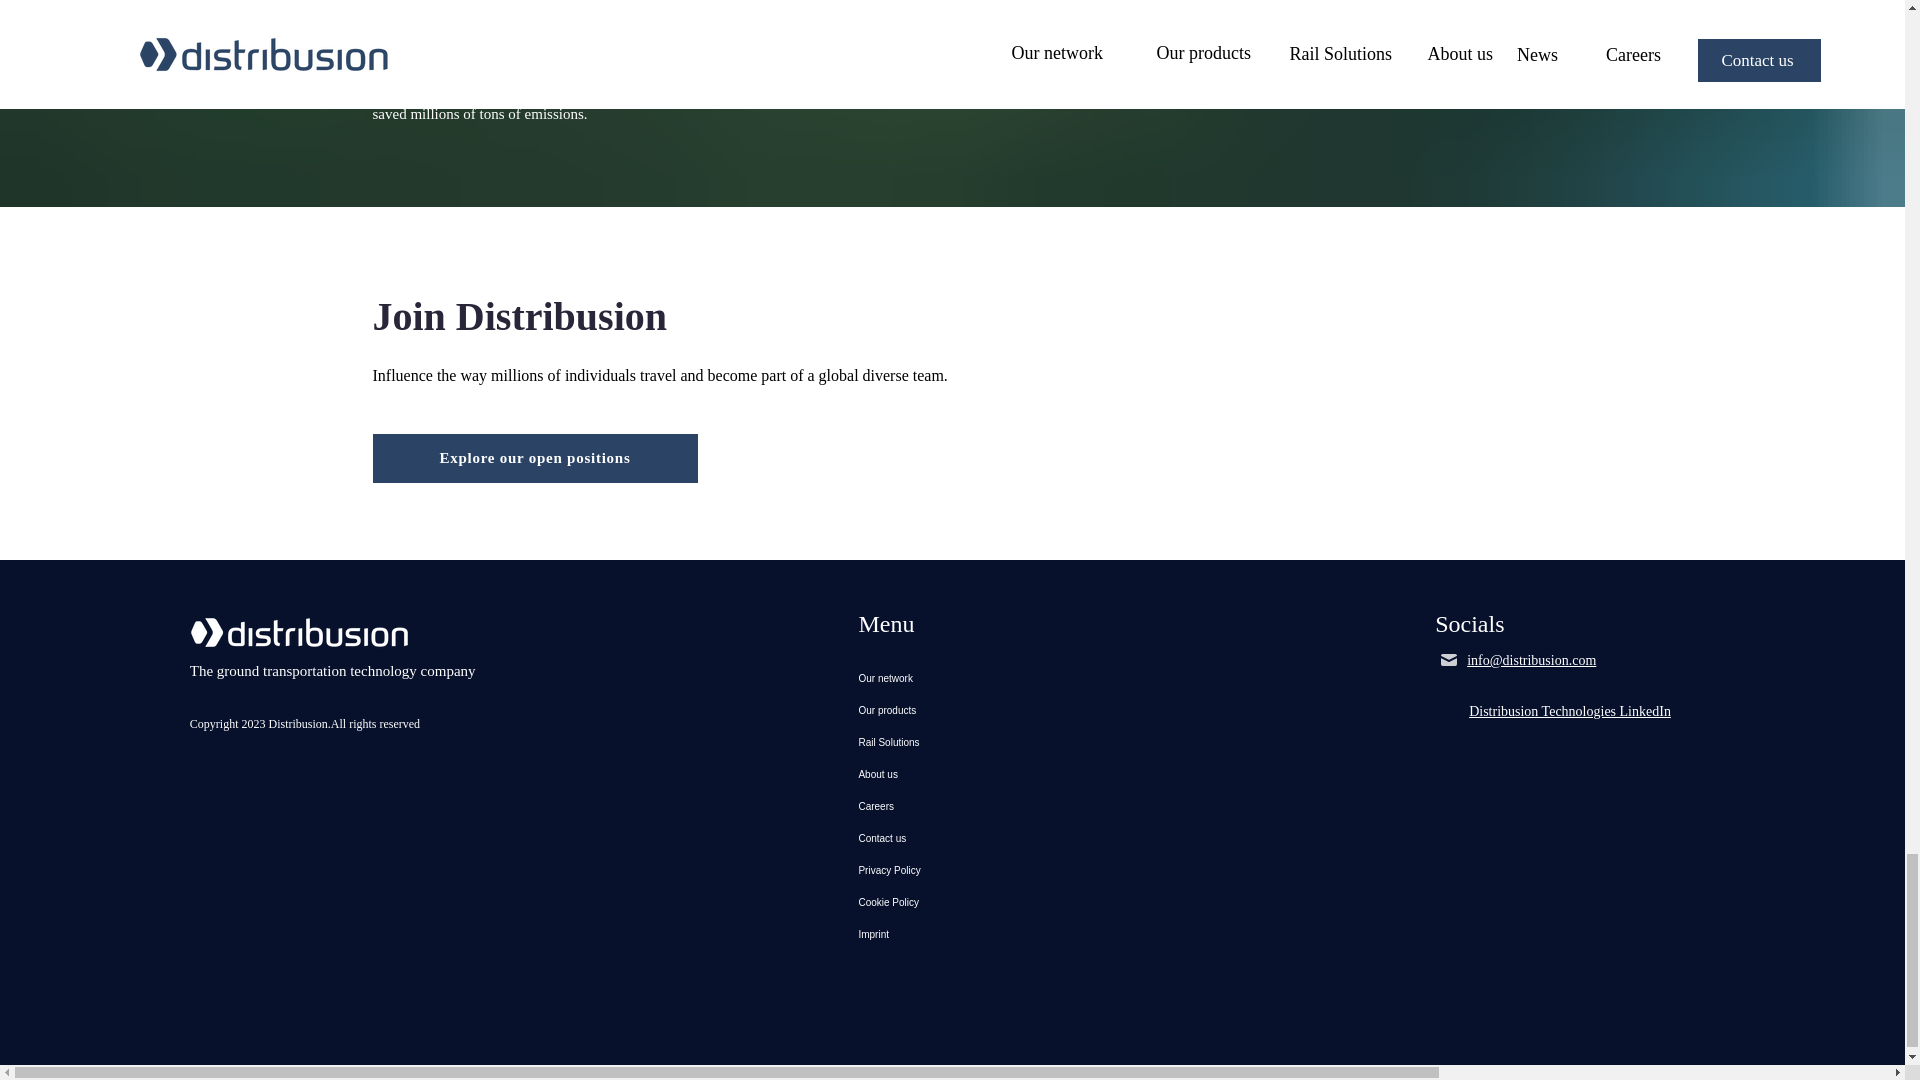 Image resolution: width=1920 pixels, height=1080 pixels. What do you see at coordinates (951, 679) in the screenshot?
I see `Our network` at bounding box center [951, 679].